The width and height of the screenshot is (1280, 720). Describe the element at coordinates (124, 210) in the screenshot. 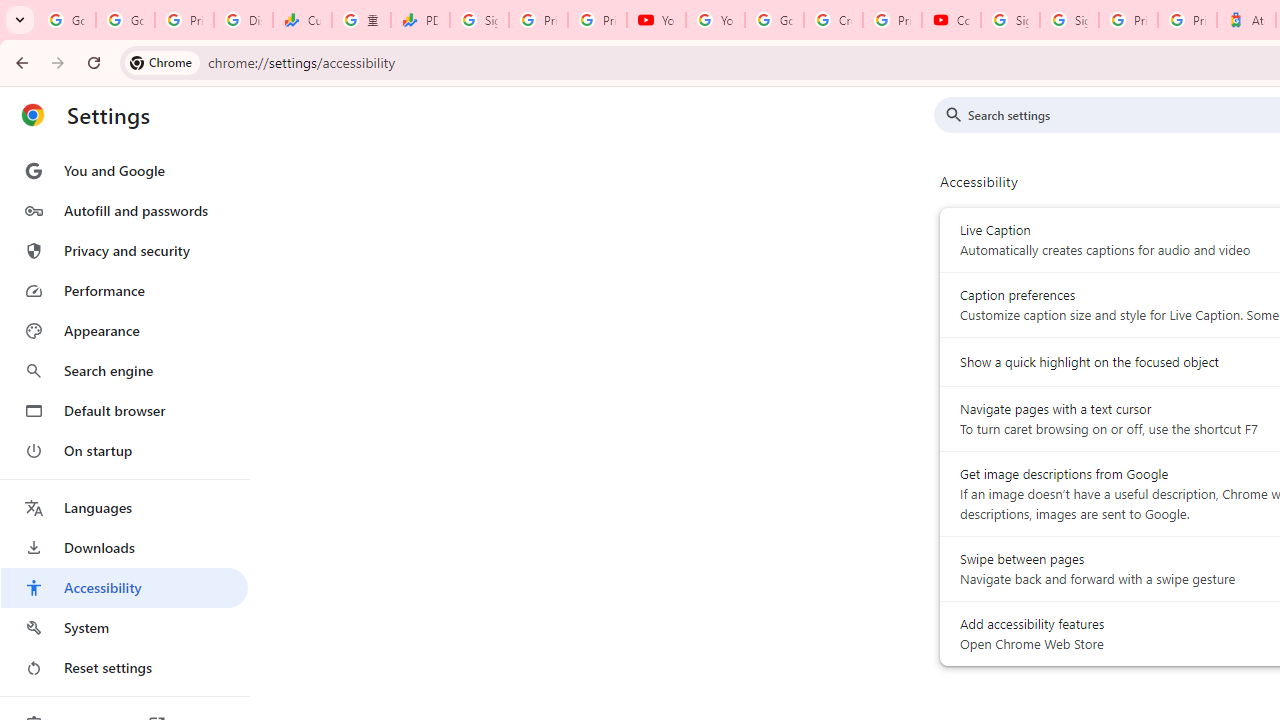

I see `Autofill and passwords` at that location.